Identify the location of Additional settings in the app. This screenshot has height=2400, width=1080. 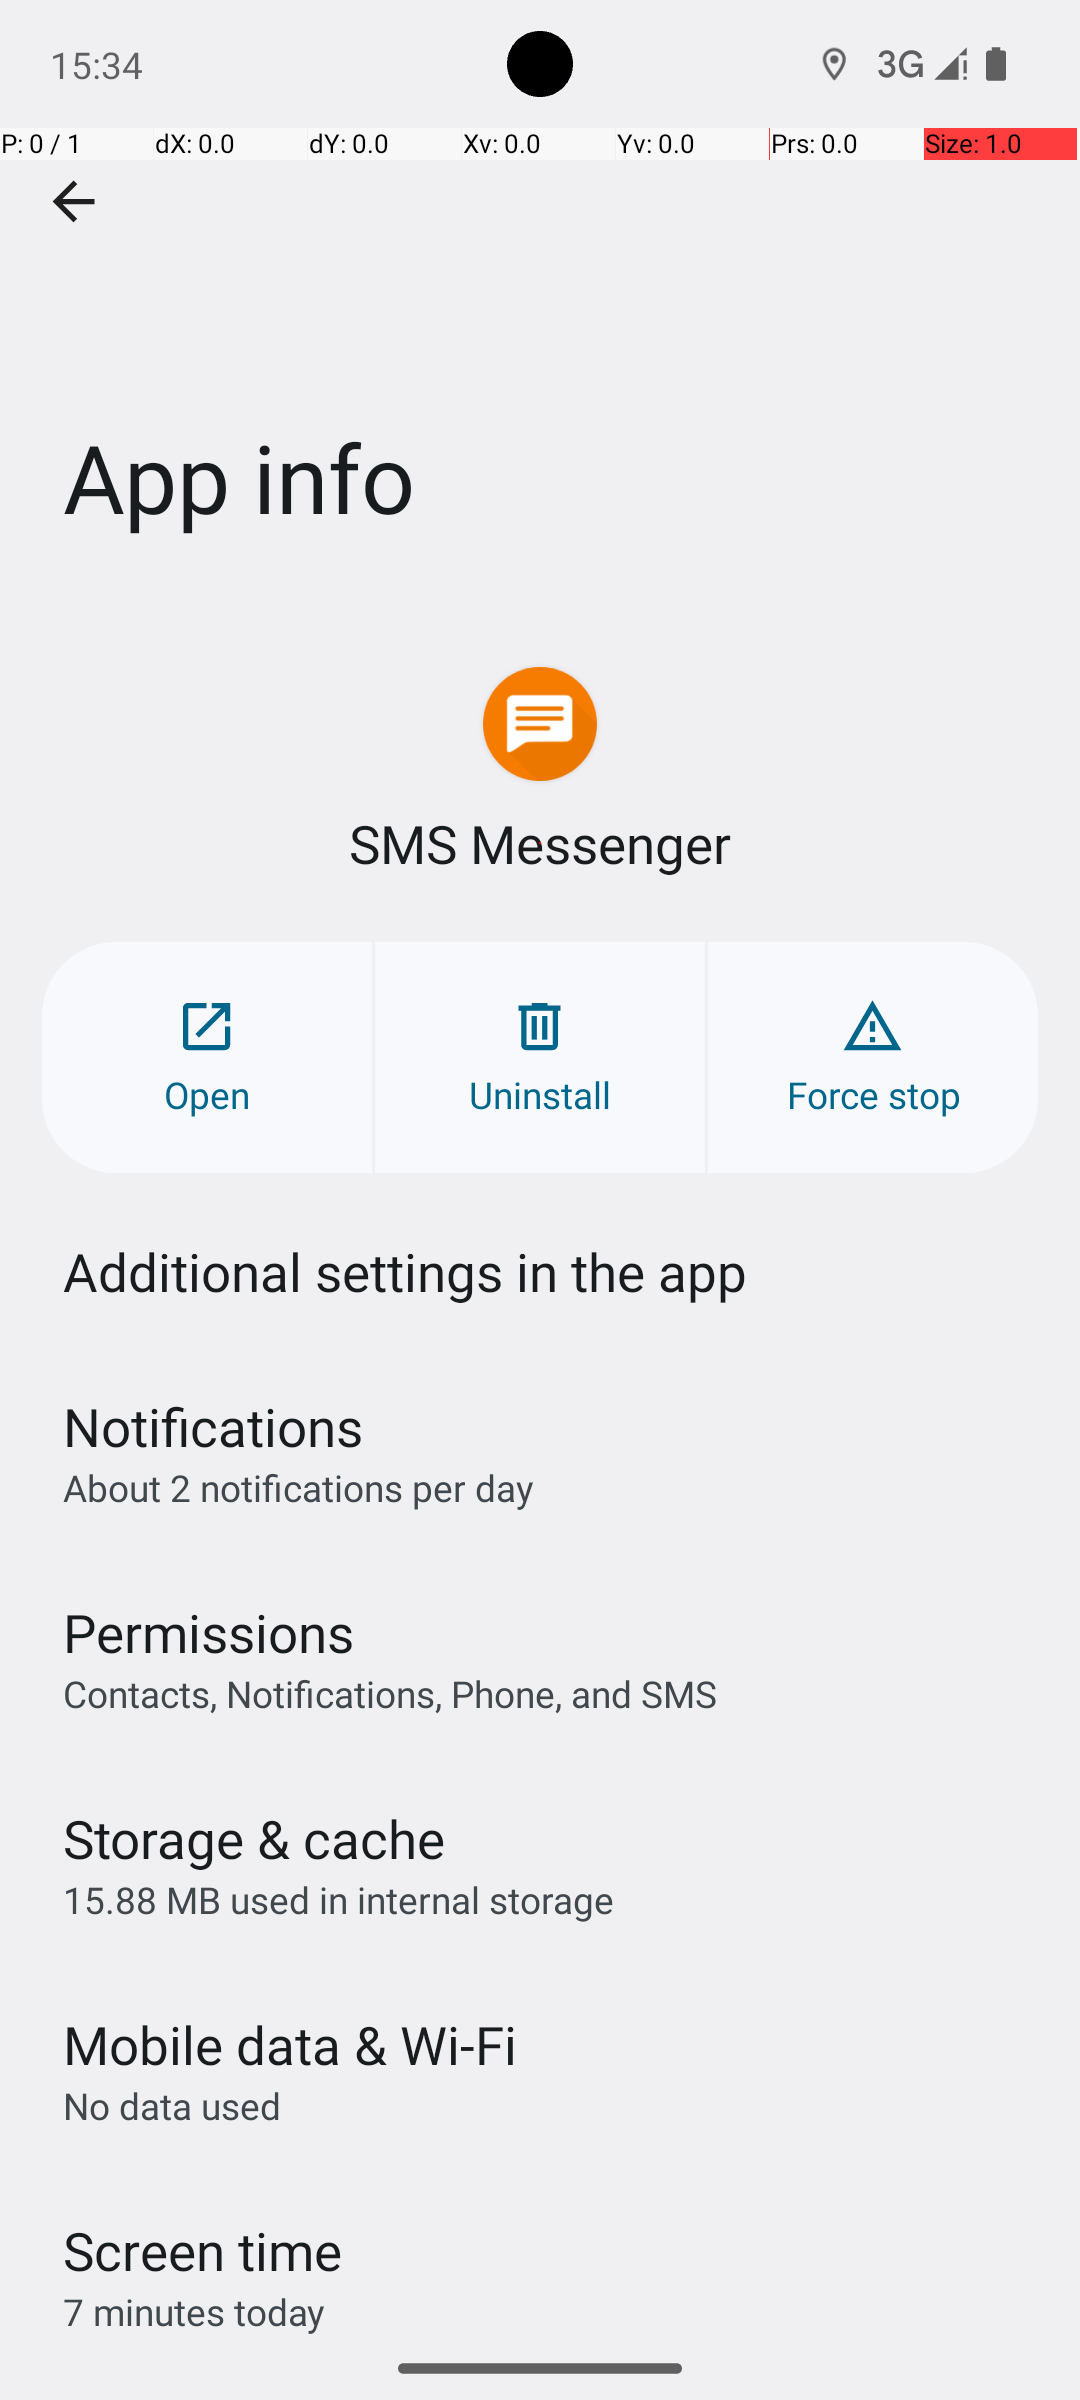
(405, 1272).